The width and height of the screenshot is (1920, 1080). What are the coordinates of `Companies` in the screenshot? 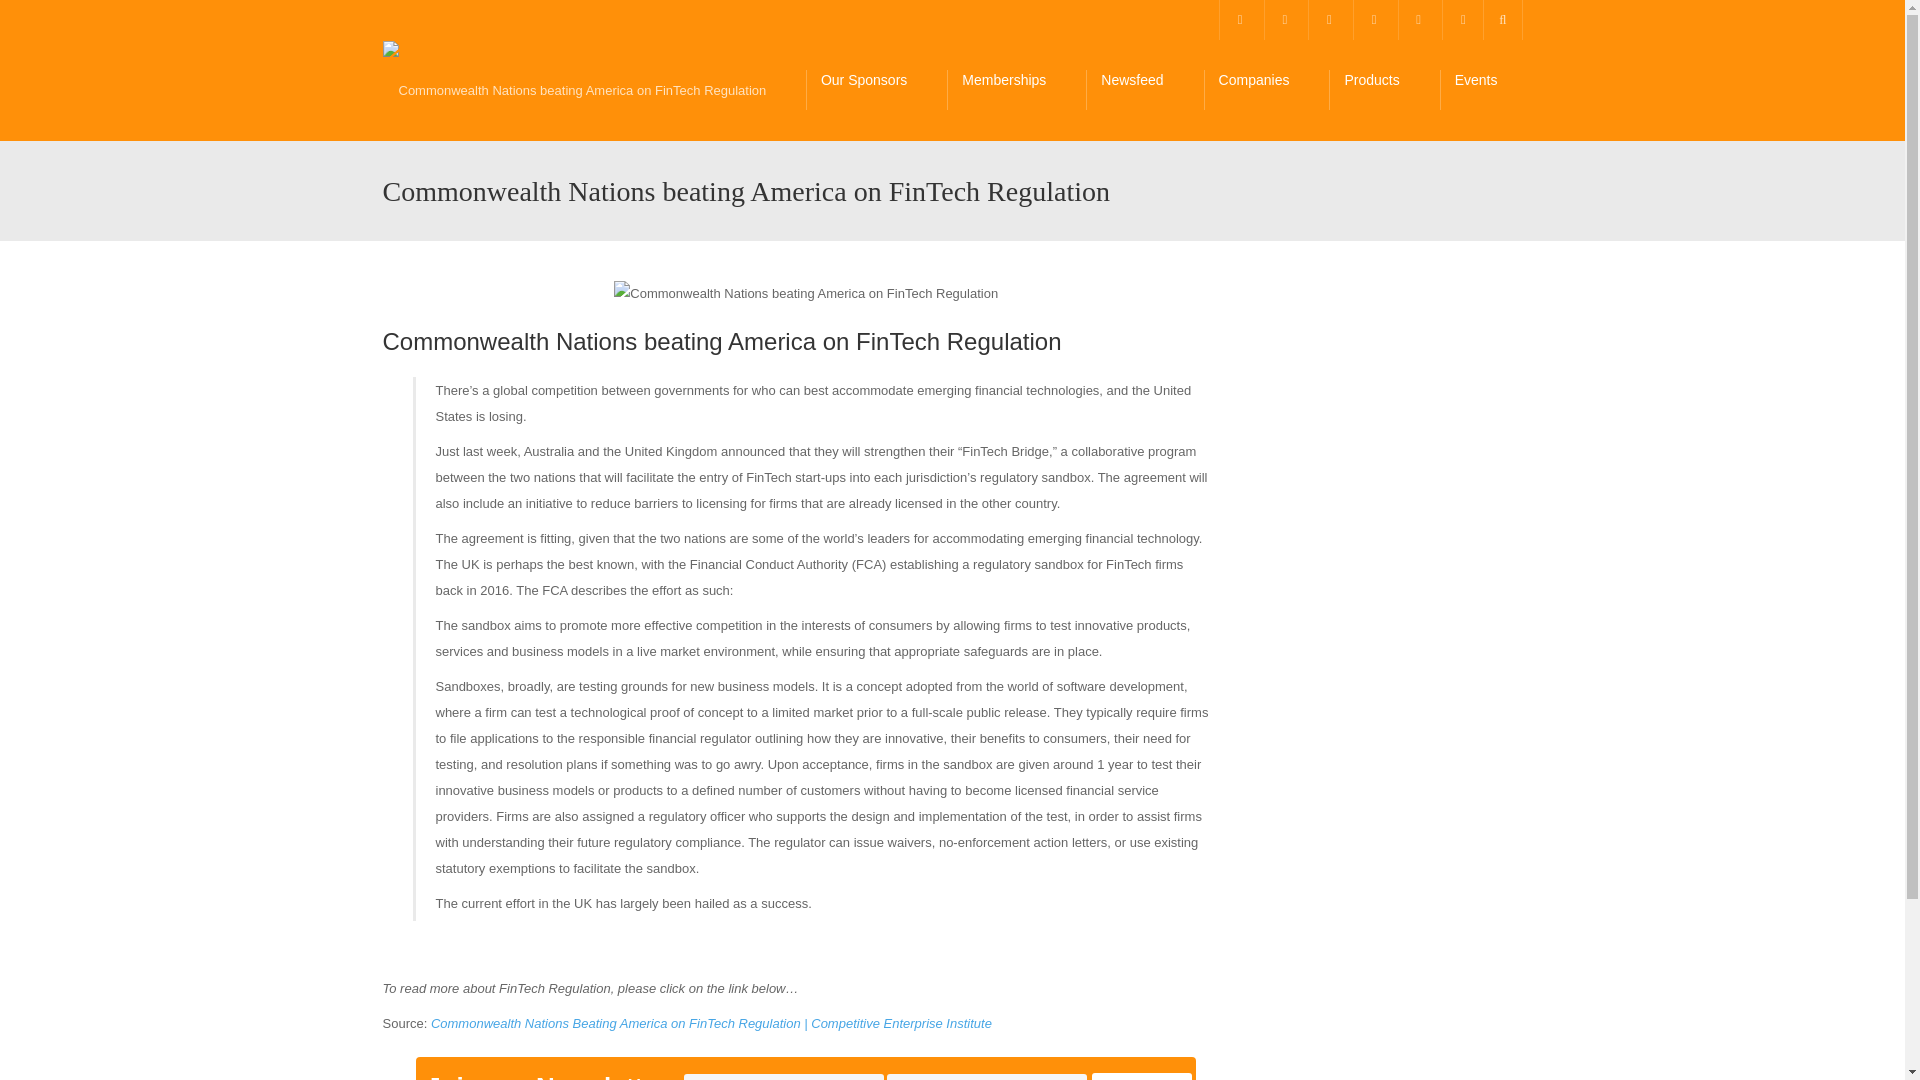 It's located at (1266, 90).